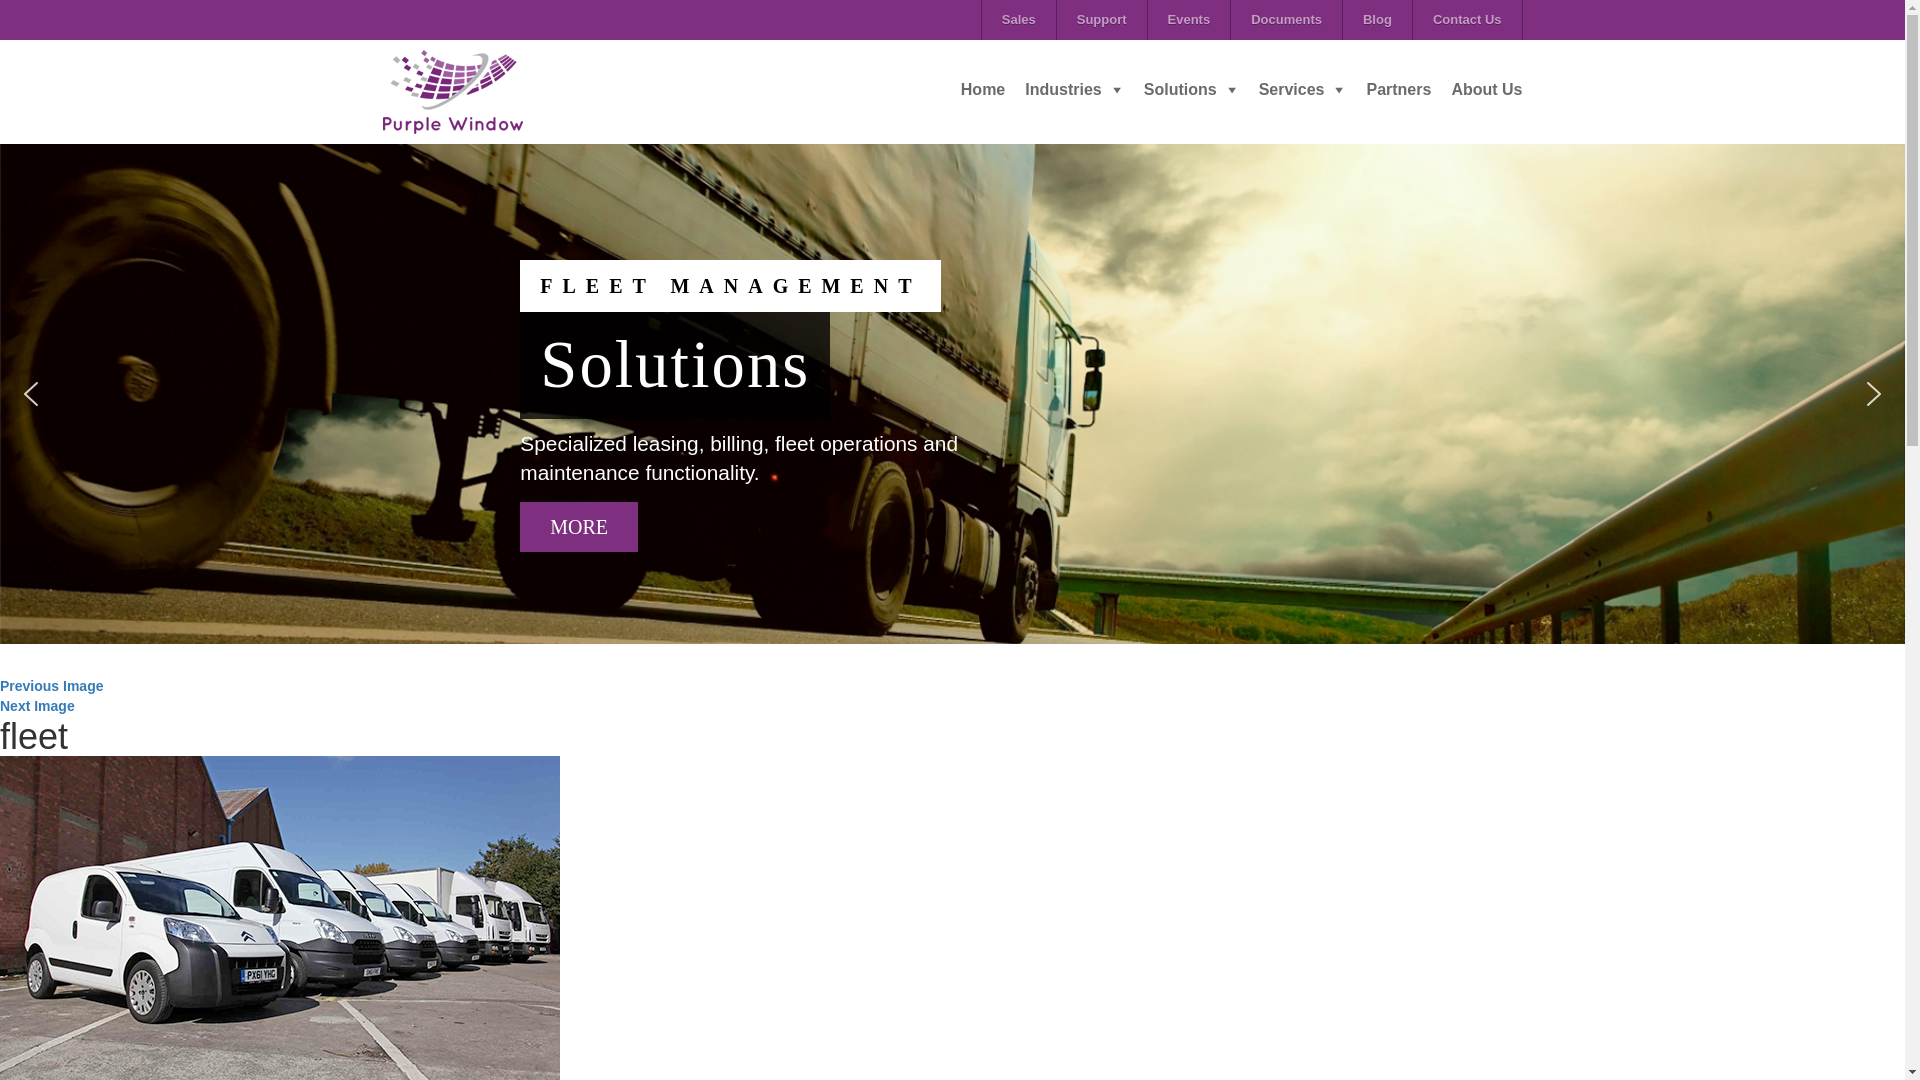  I want to click on Services, so click(1303, 96).